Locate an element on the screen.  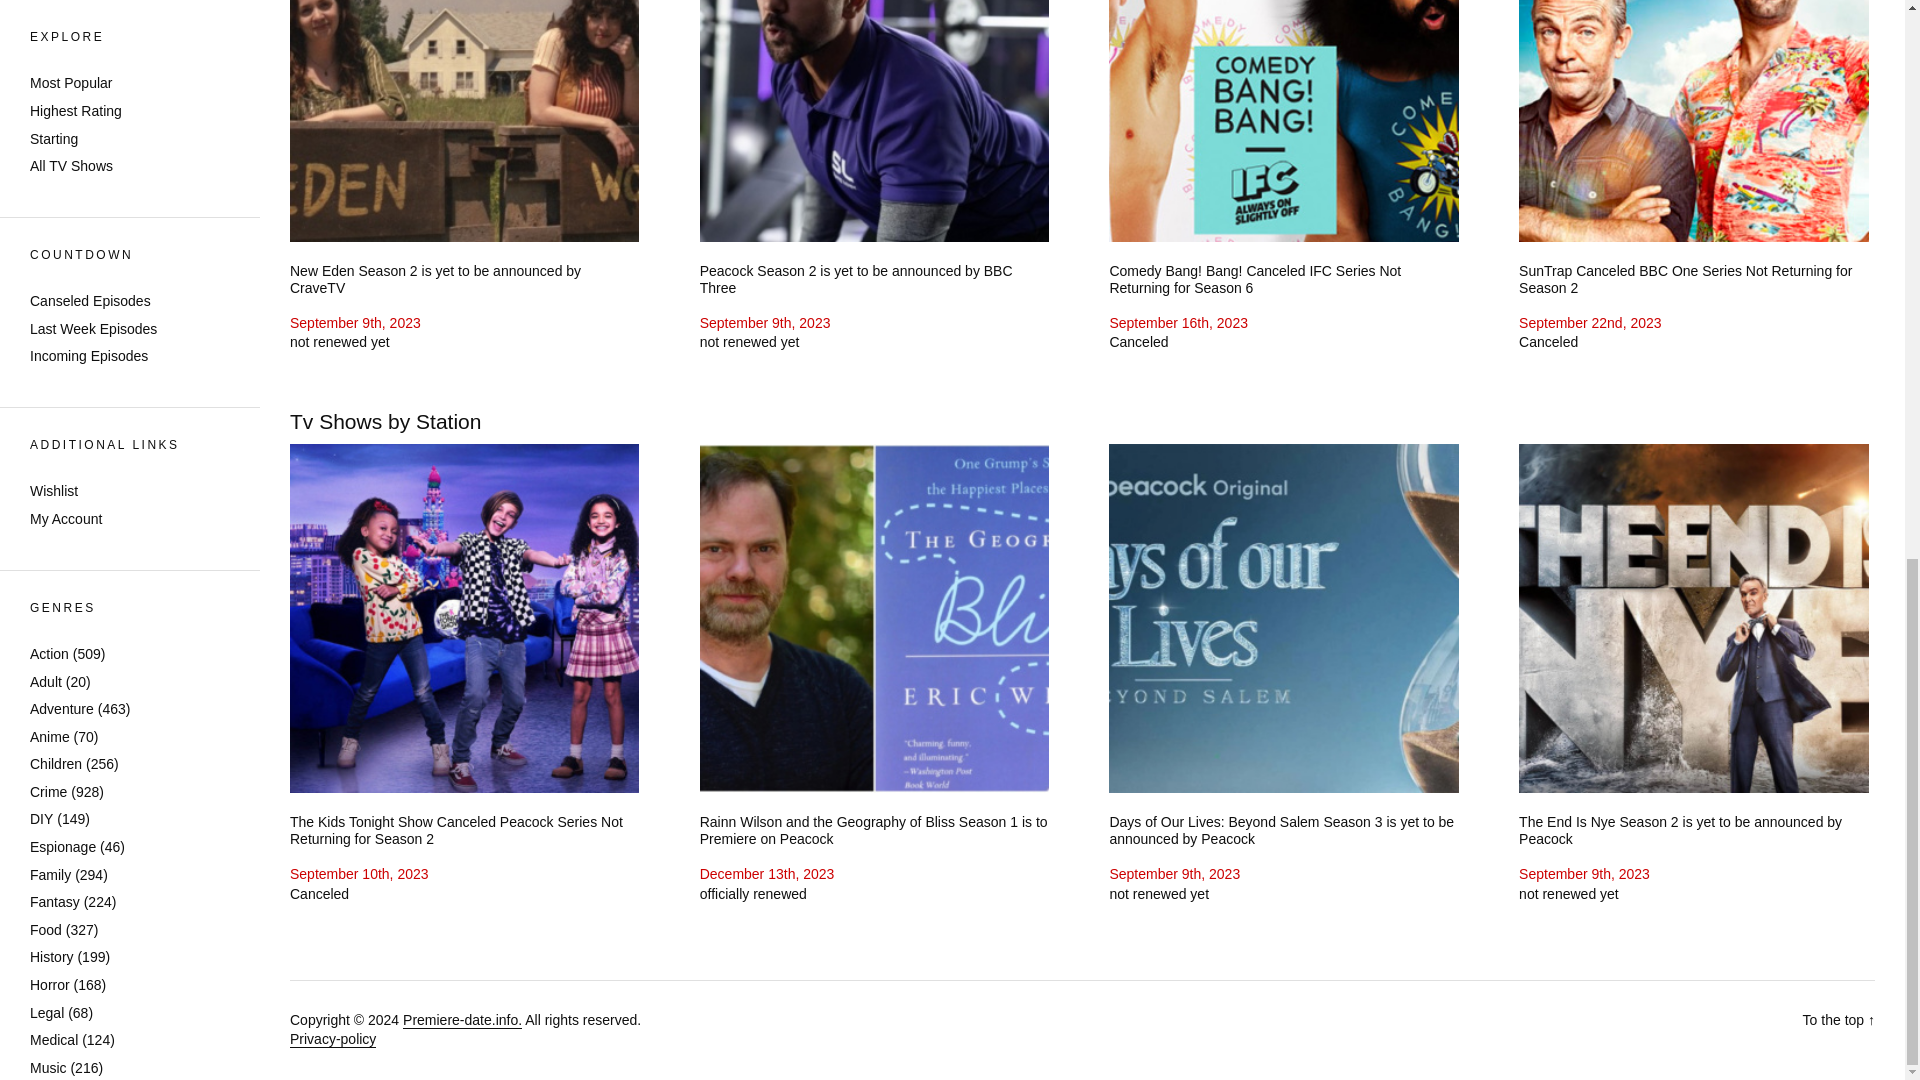
Supernatural is located at coordinates (70, 154).